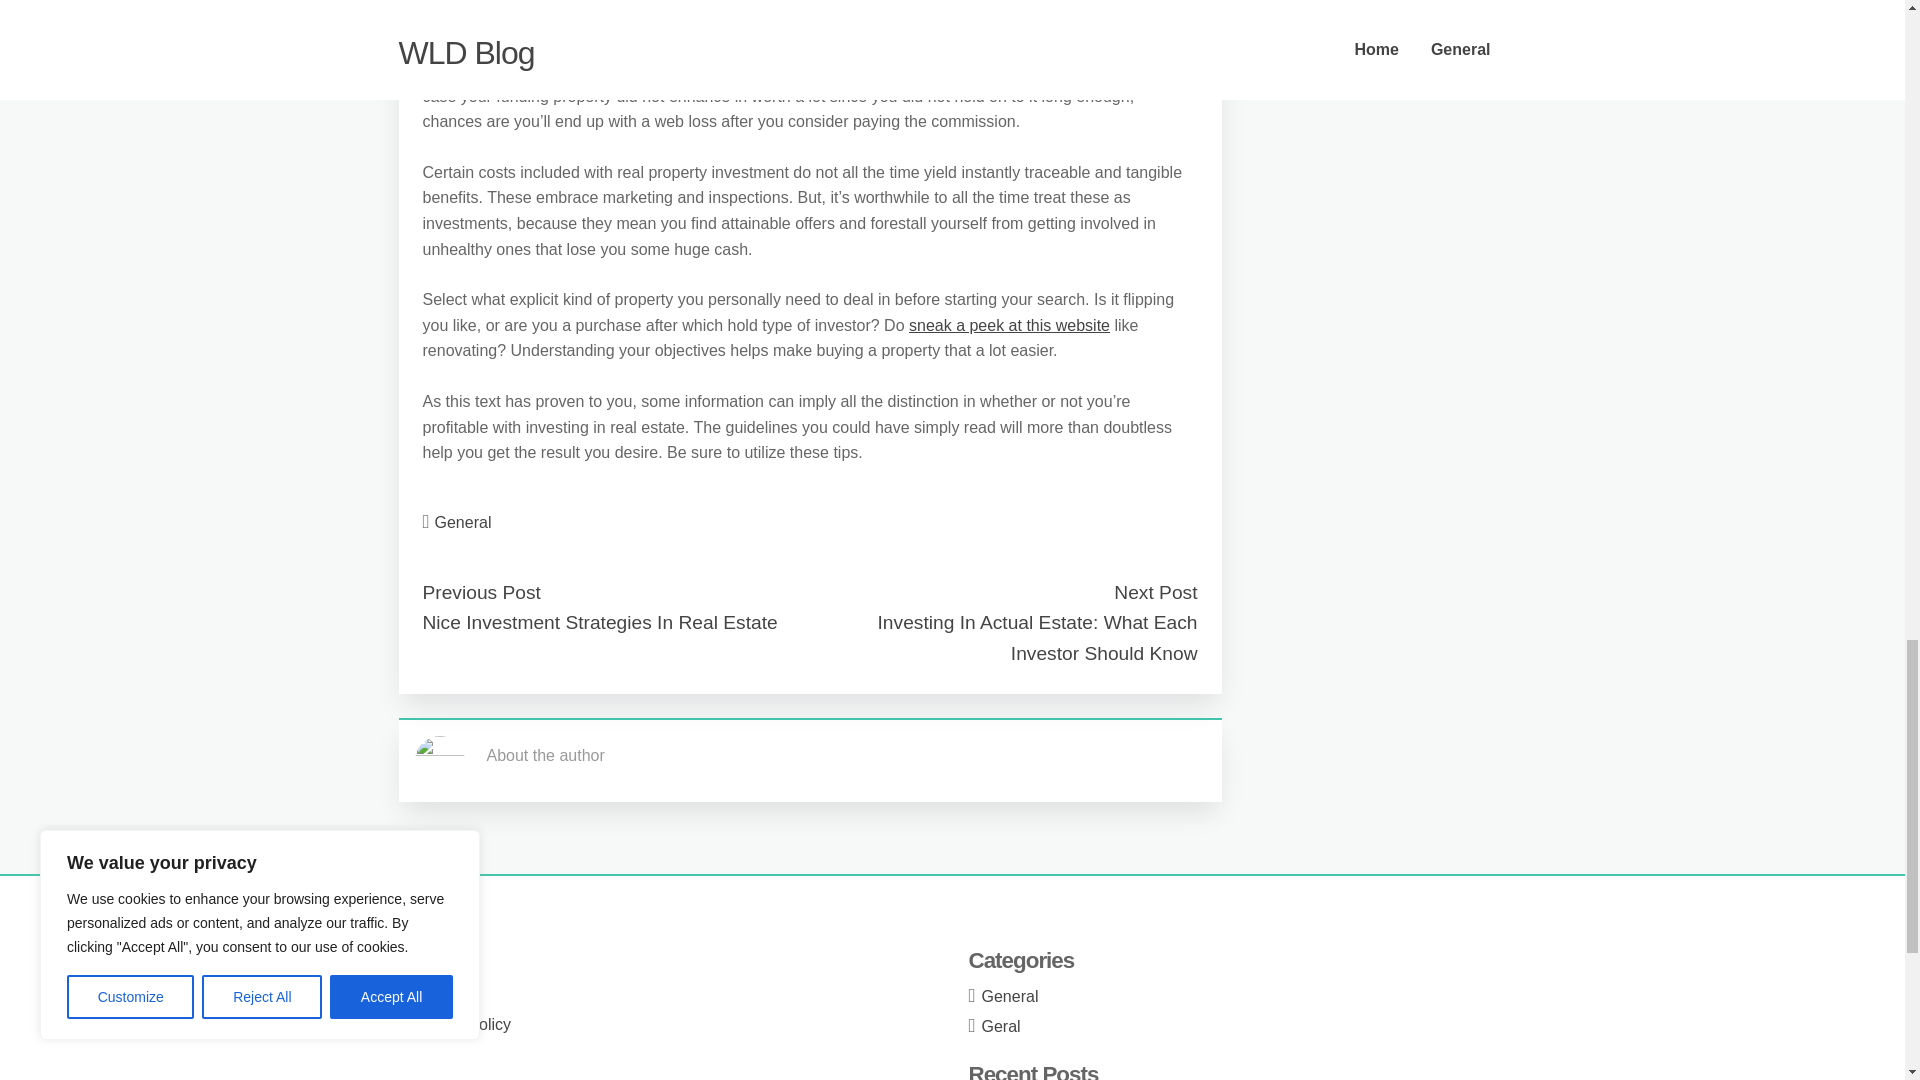 Image resolution: width=1920 pixels, height=1080 pixels. I want to click on Investing In Actual Estate: What Each Investor Should Know, so click(1038, 638).